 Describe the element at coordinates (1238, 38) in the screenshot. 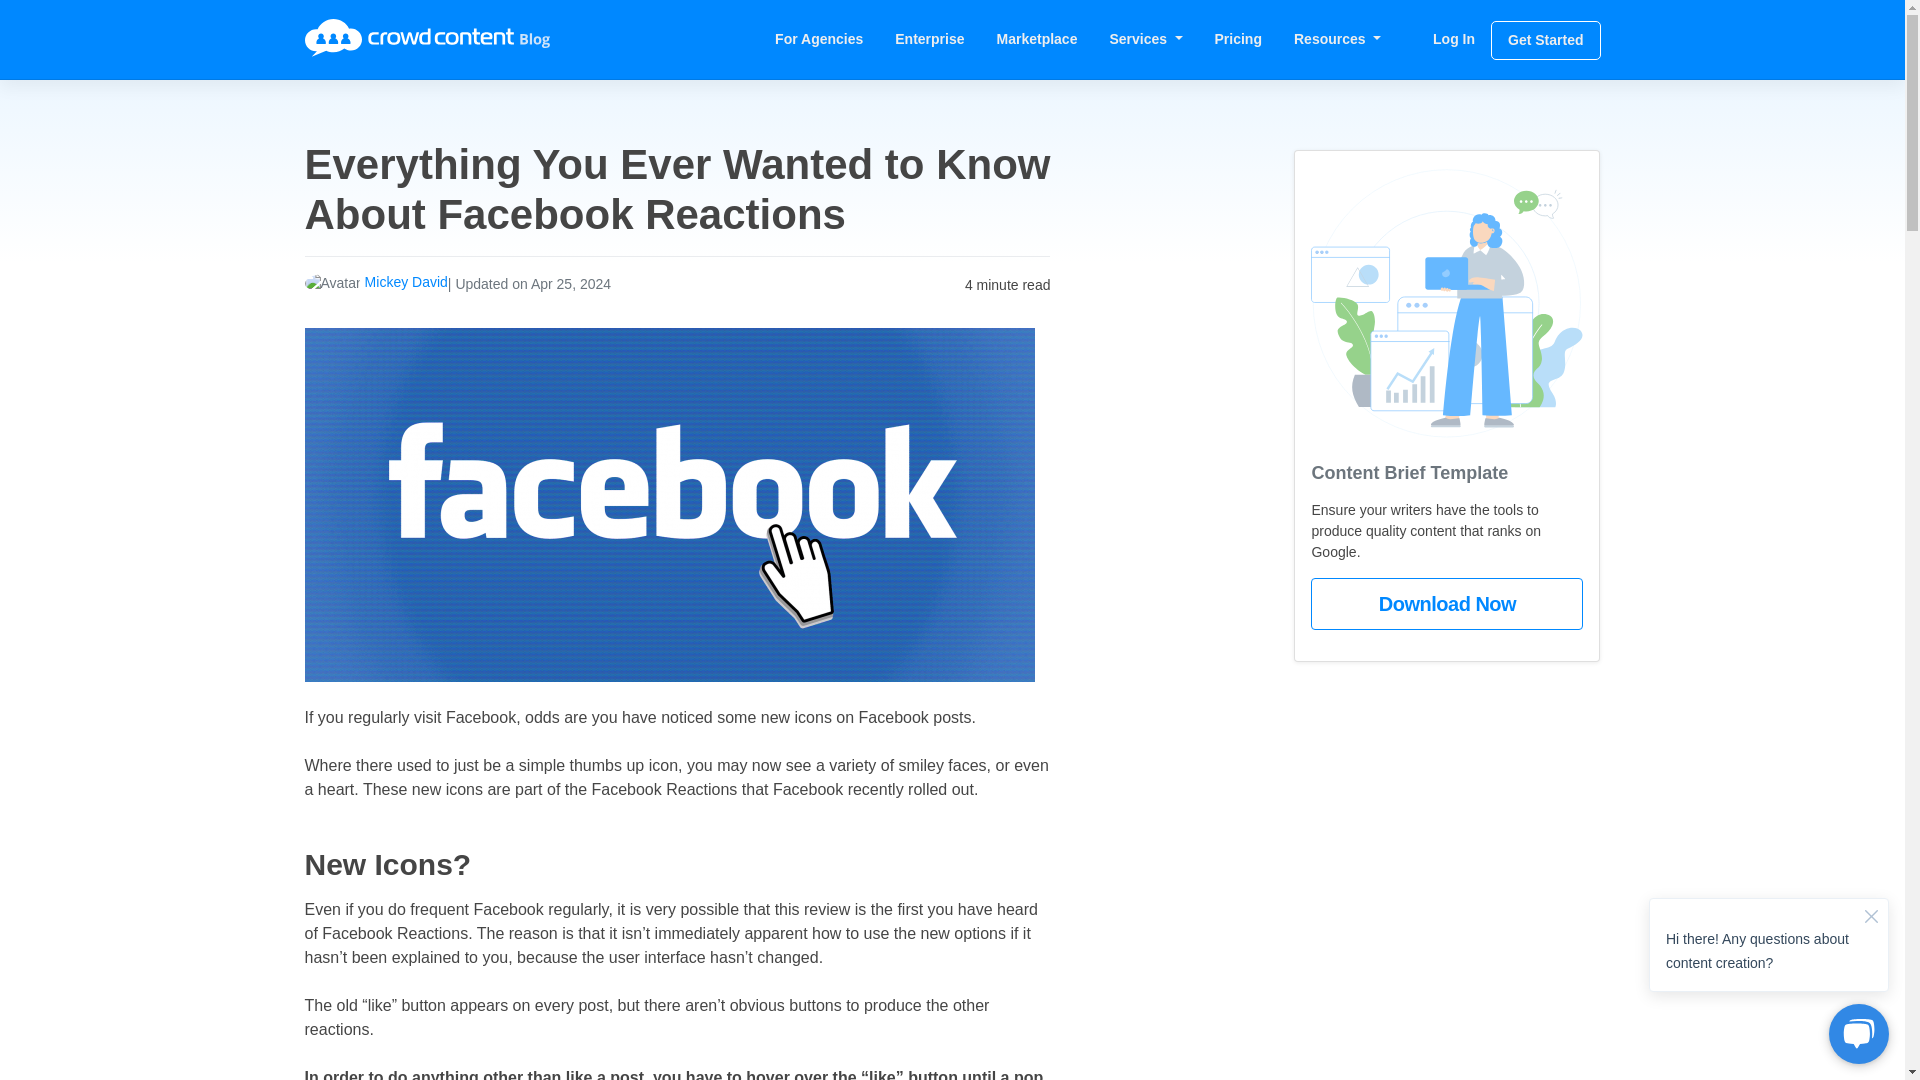

I see `Pricing` at that location.